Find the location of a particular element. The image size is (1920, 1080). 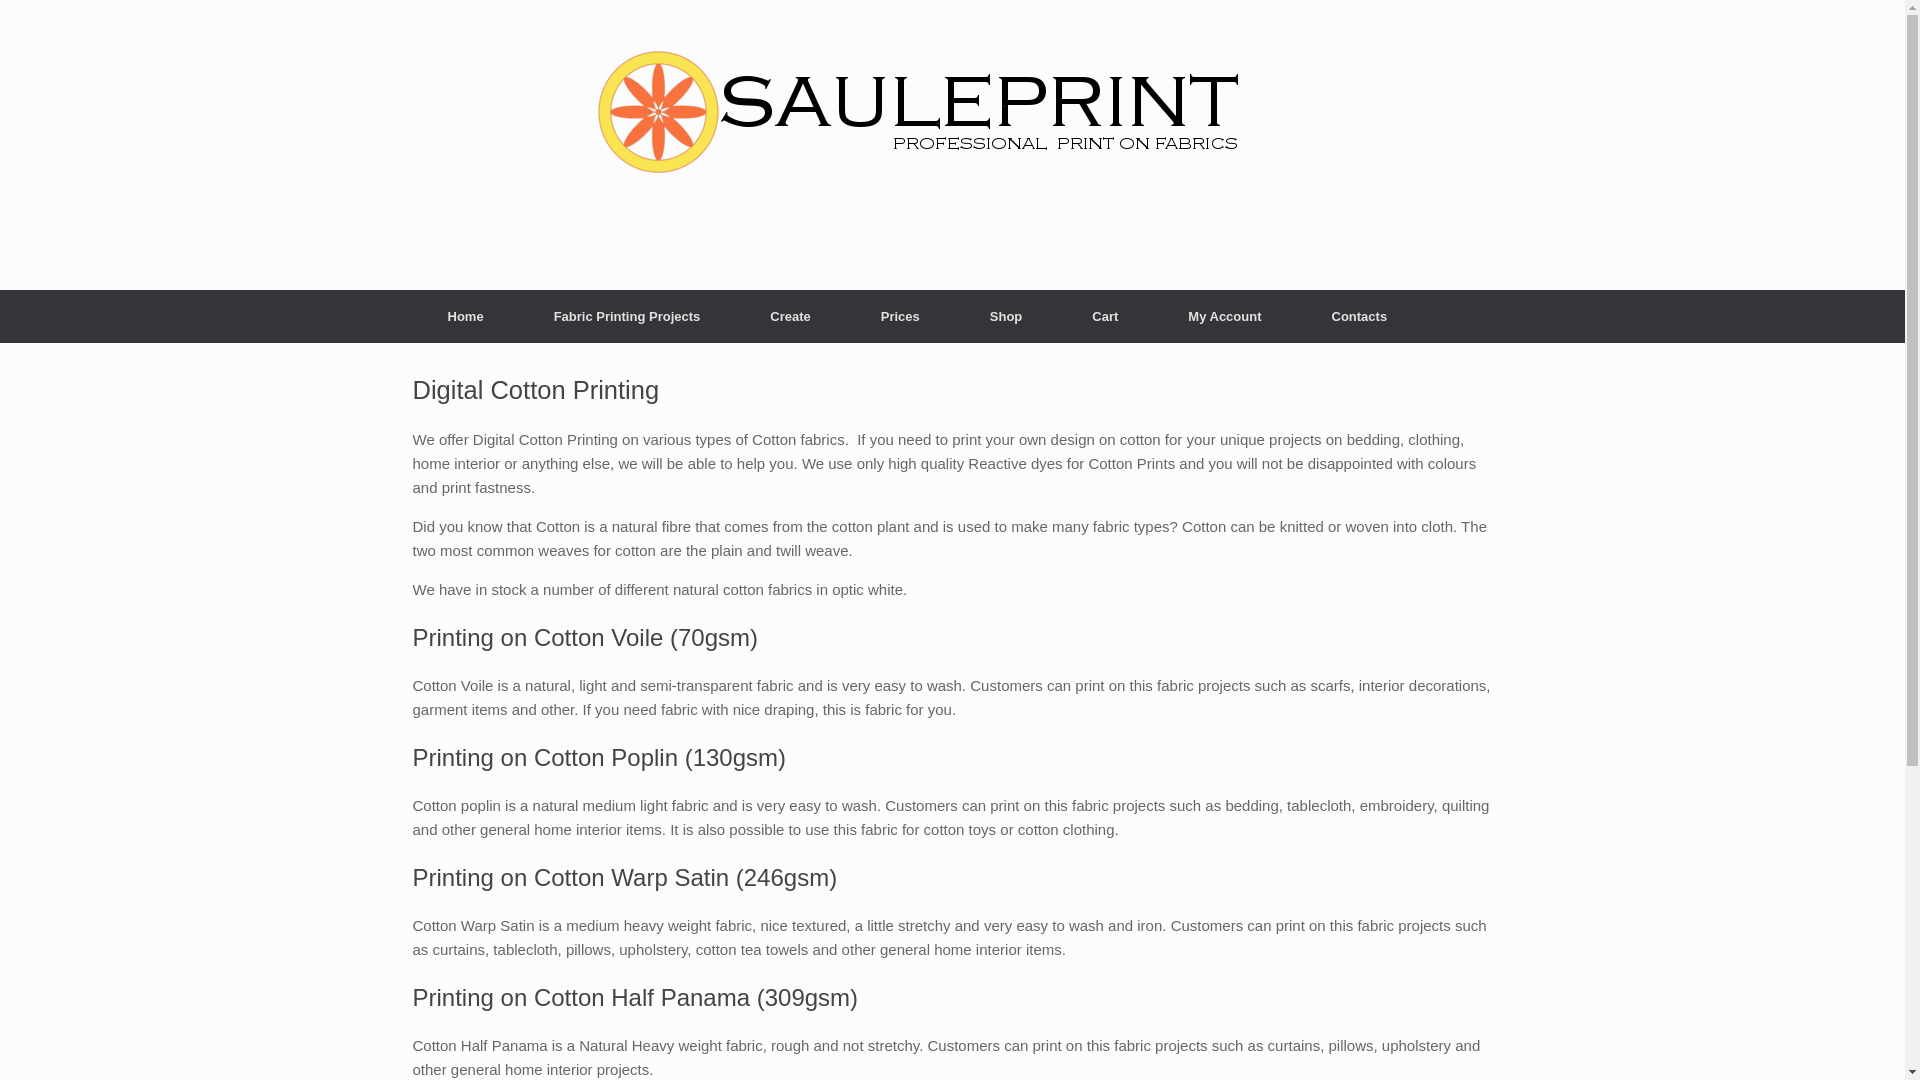

Create is located at coordinates (790, 316).